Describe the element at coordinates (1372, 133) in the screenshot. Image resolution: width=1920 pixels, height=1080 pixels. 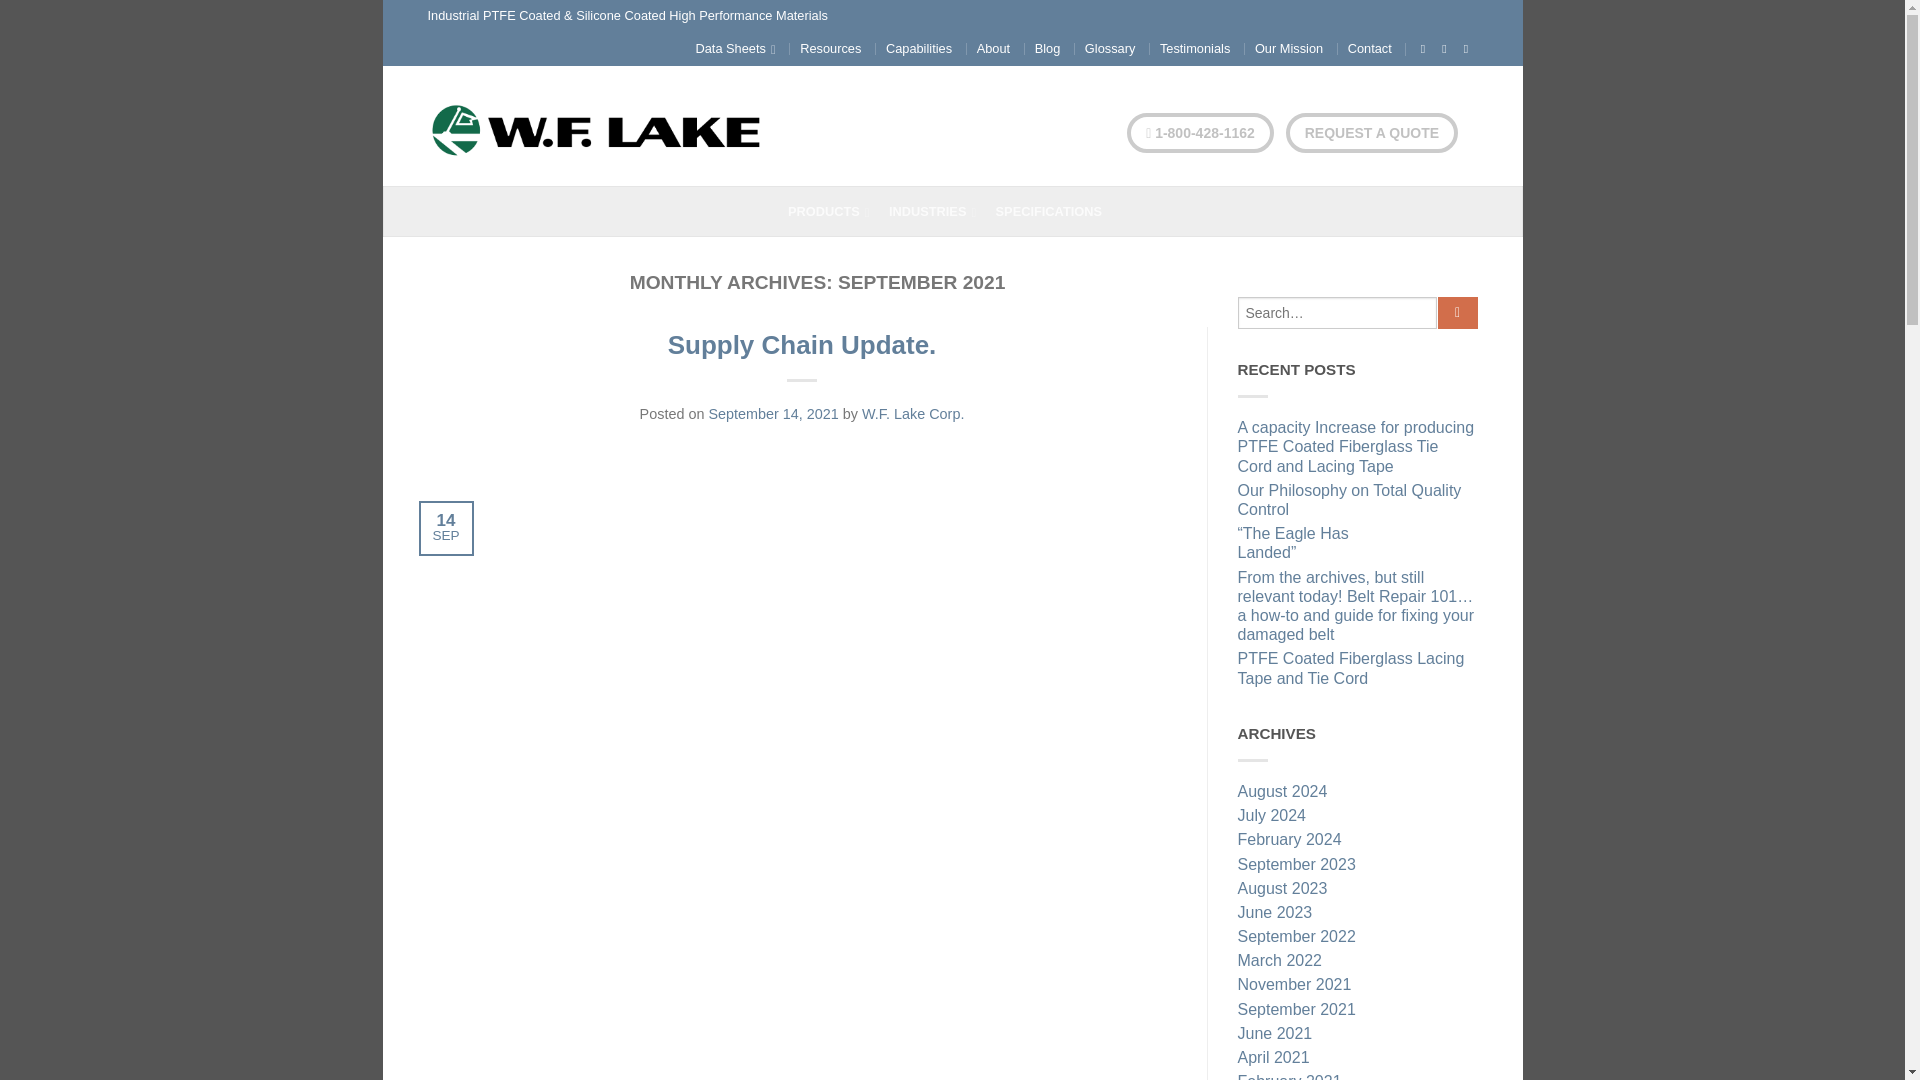
I see `REQUEST A QUOTE` at that location.